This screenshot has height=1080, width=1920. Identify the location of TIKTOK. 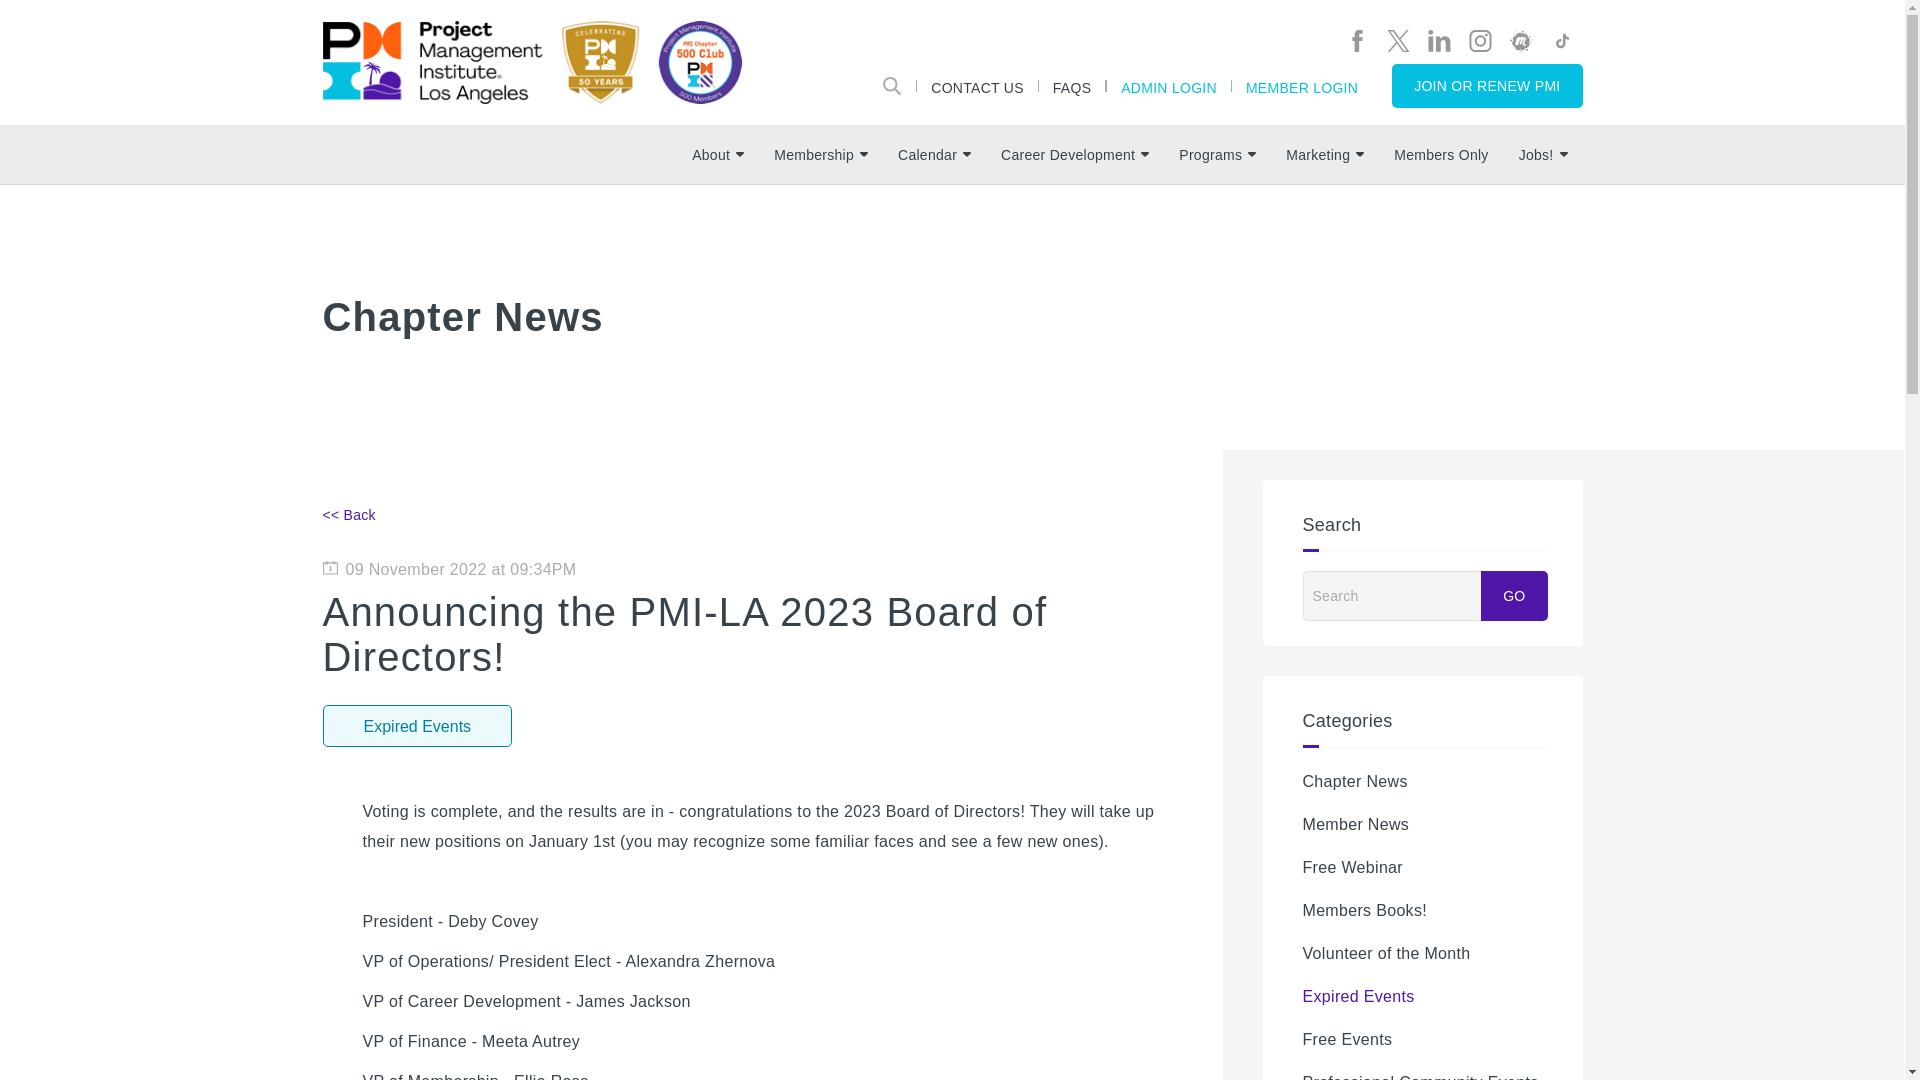
(1560, 40).